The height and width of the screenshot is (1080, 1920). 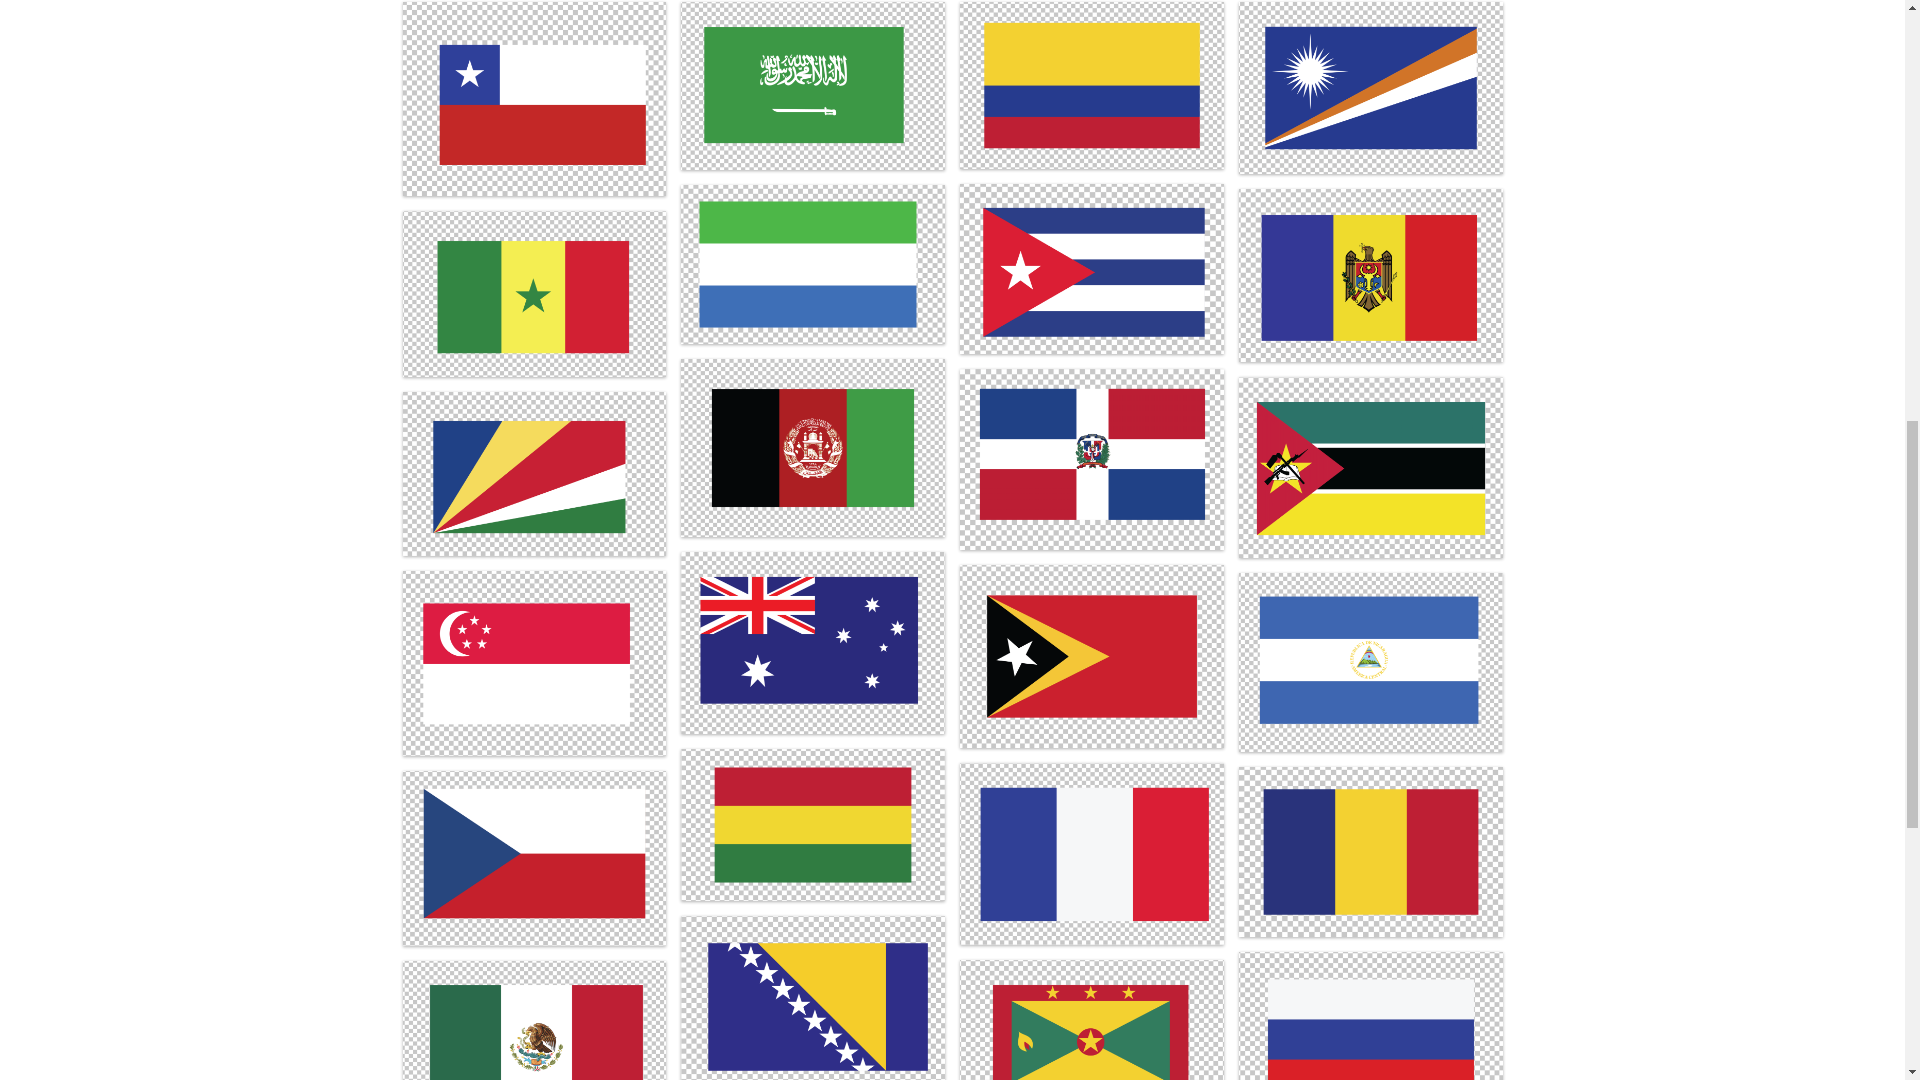 What do you see at coordinates (534, 293) in the screenshot?
I see `Flag of Senegal PNG Image` at bounding box center [534, 293].